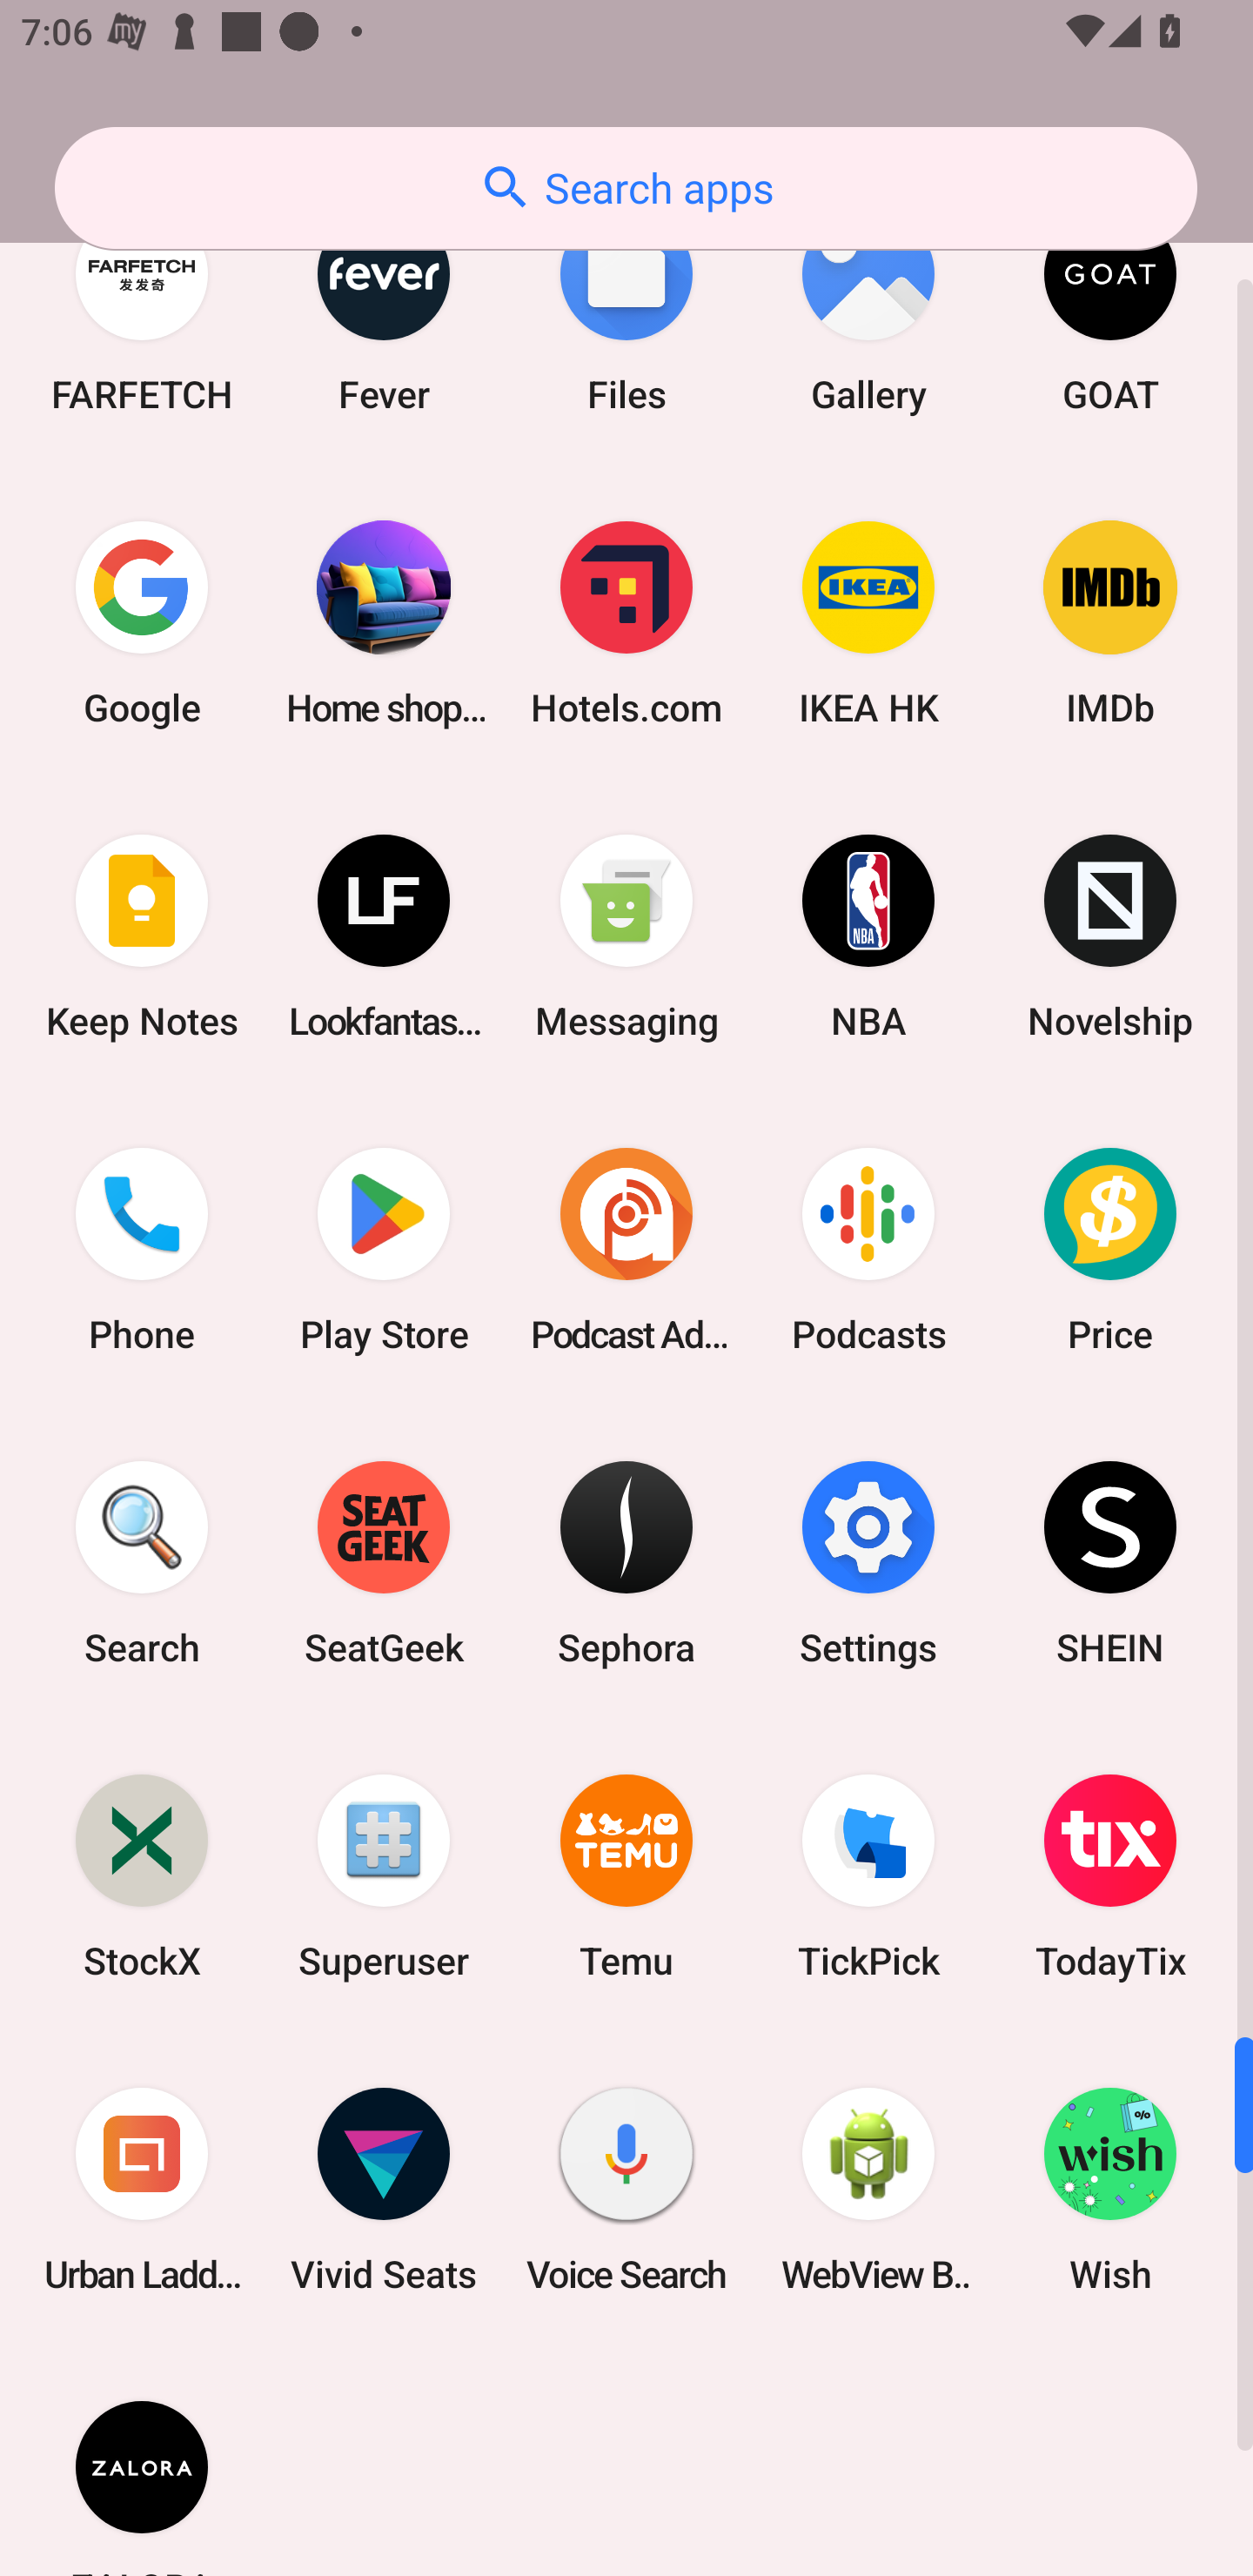  What do you see at coordinates (626, 2190) in the screenshot?
I see `Voice Search` at bounding box center [626, 2190].